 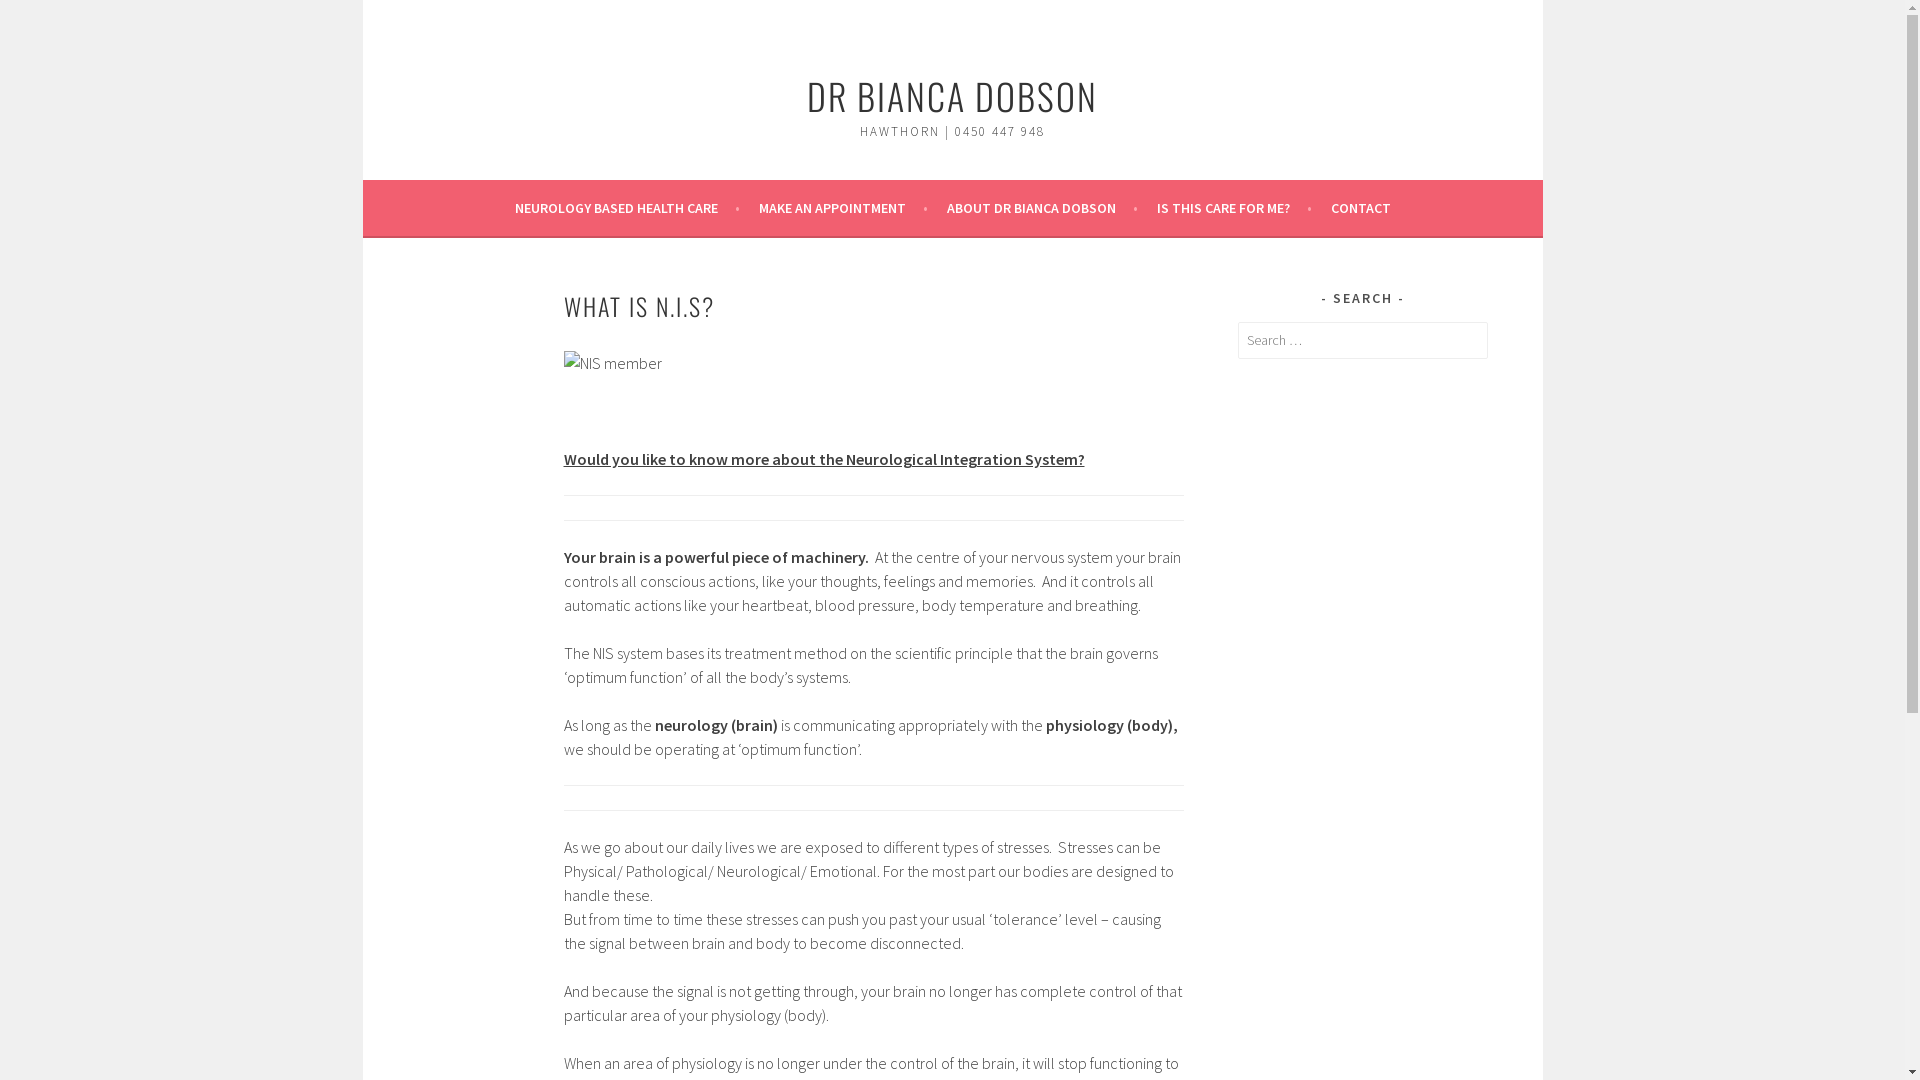 What do you see at coordinates (36, 18) in the screenshot?
I see `Search` at bounding box center [36, 18].